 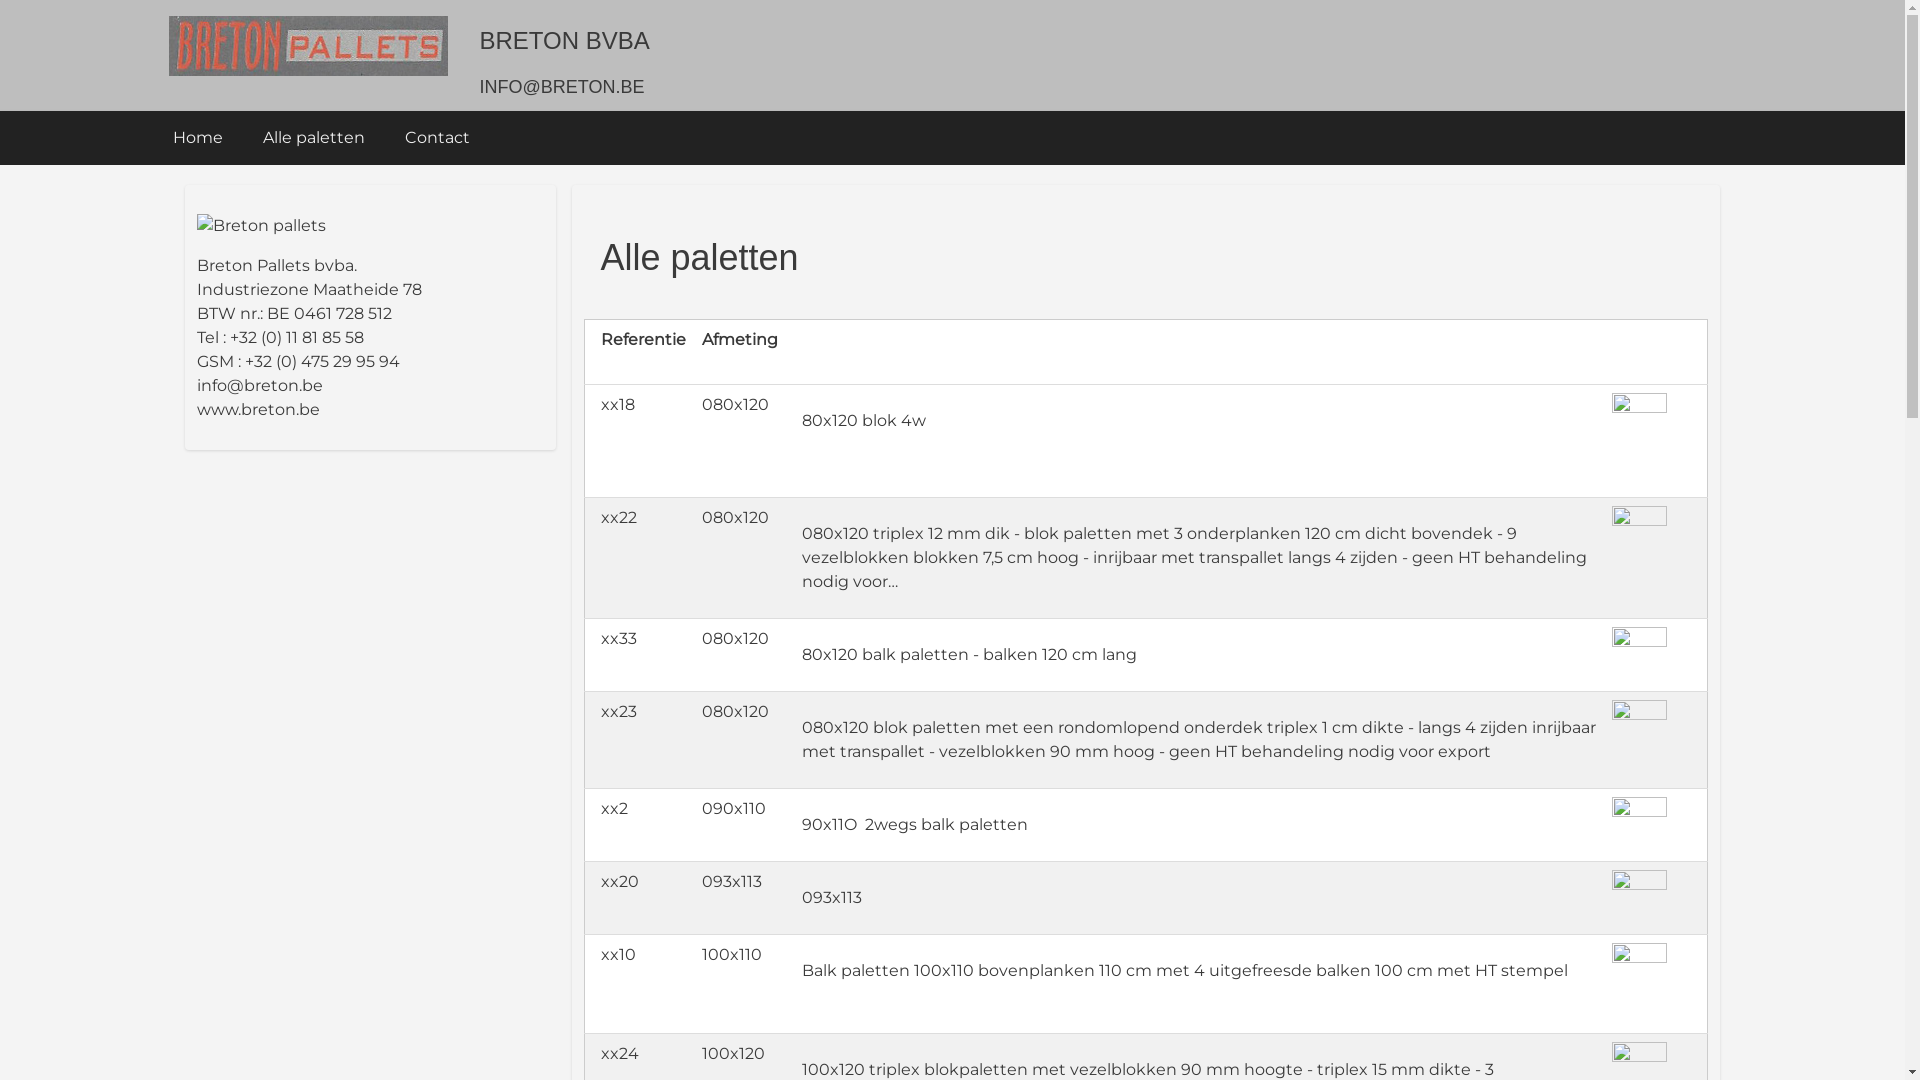 What do you see at coordinates (732, 882) in the screenshot?
I see `093x113` at bounding box center [732, 882].